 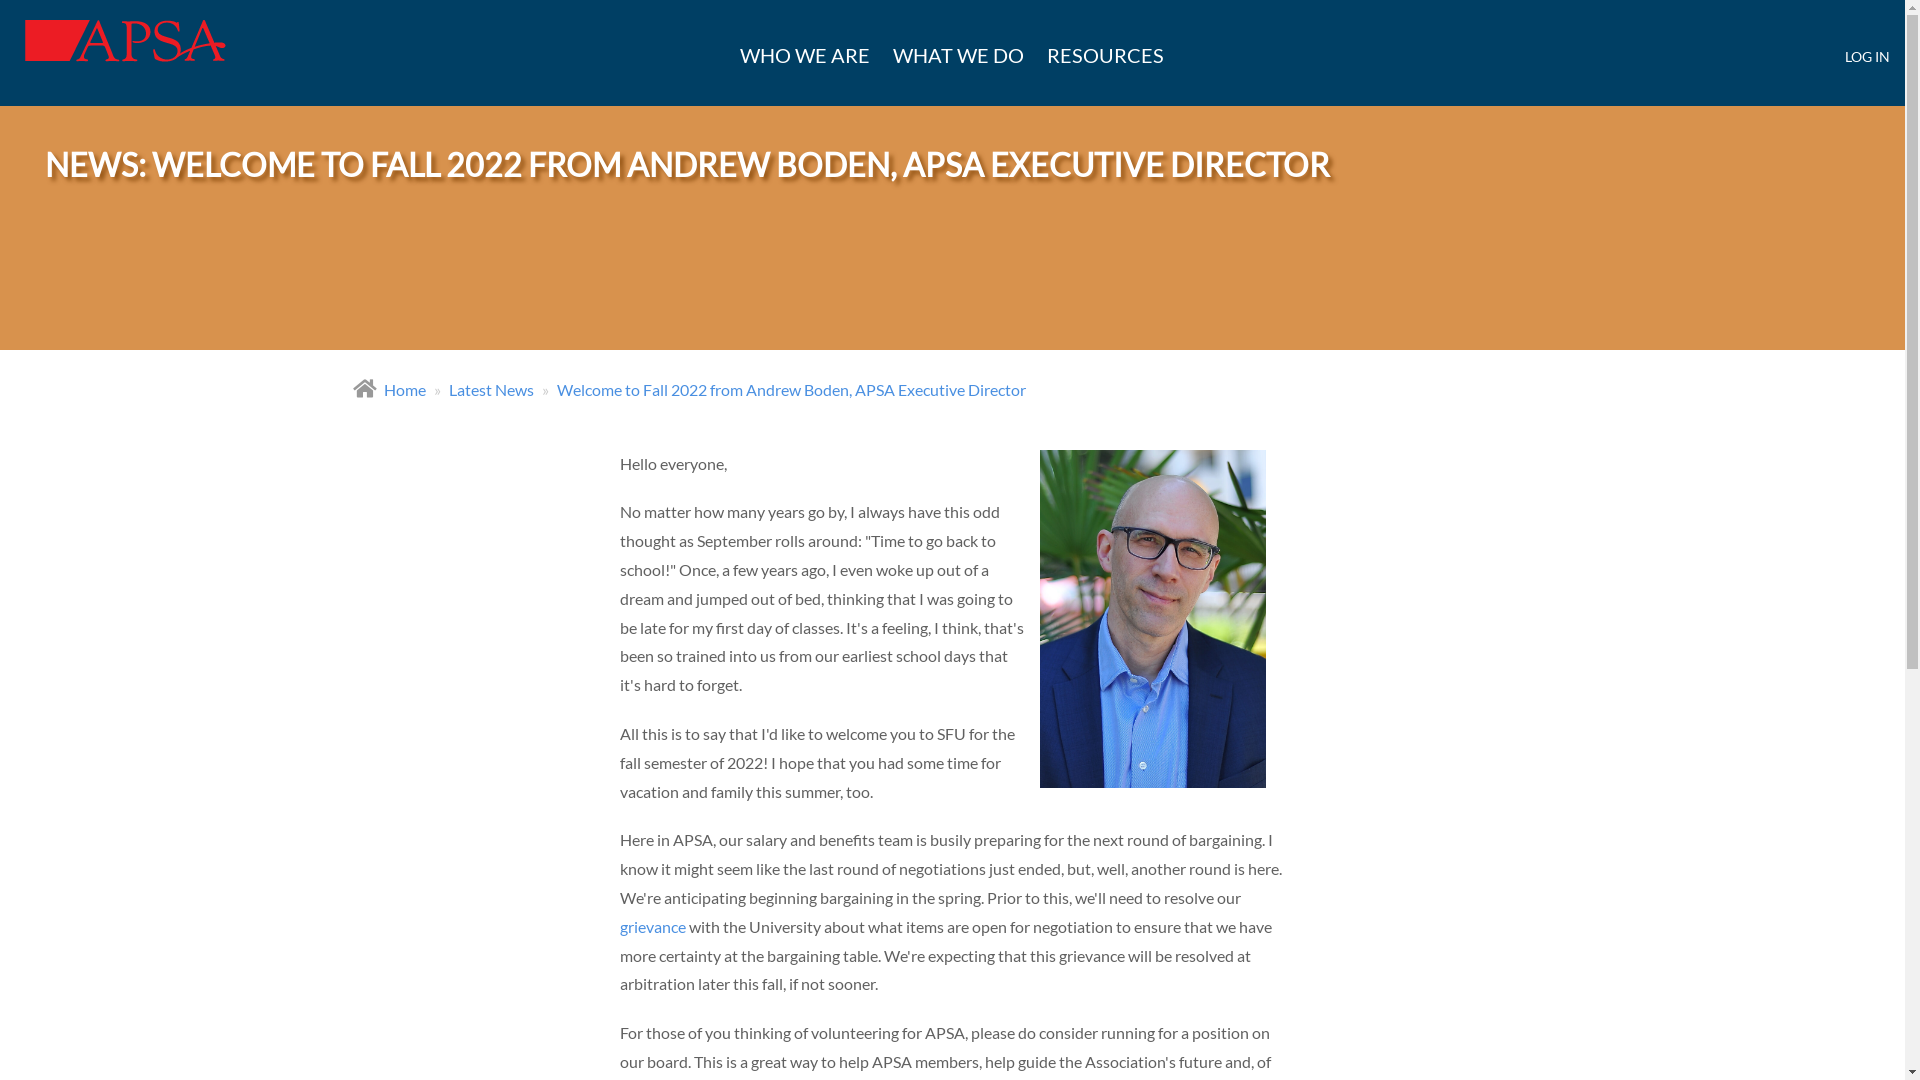 I want to click on Home, so click(x=126, y=56).